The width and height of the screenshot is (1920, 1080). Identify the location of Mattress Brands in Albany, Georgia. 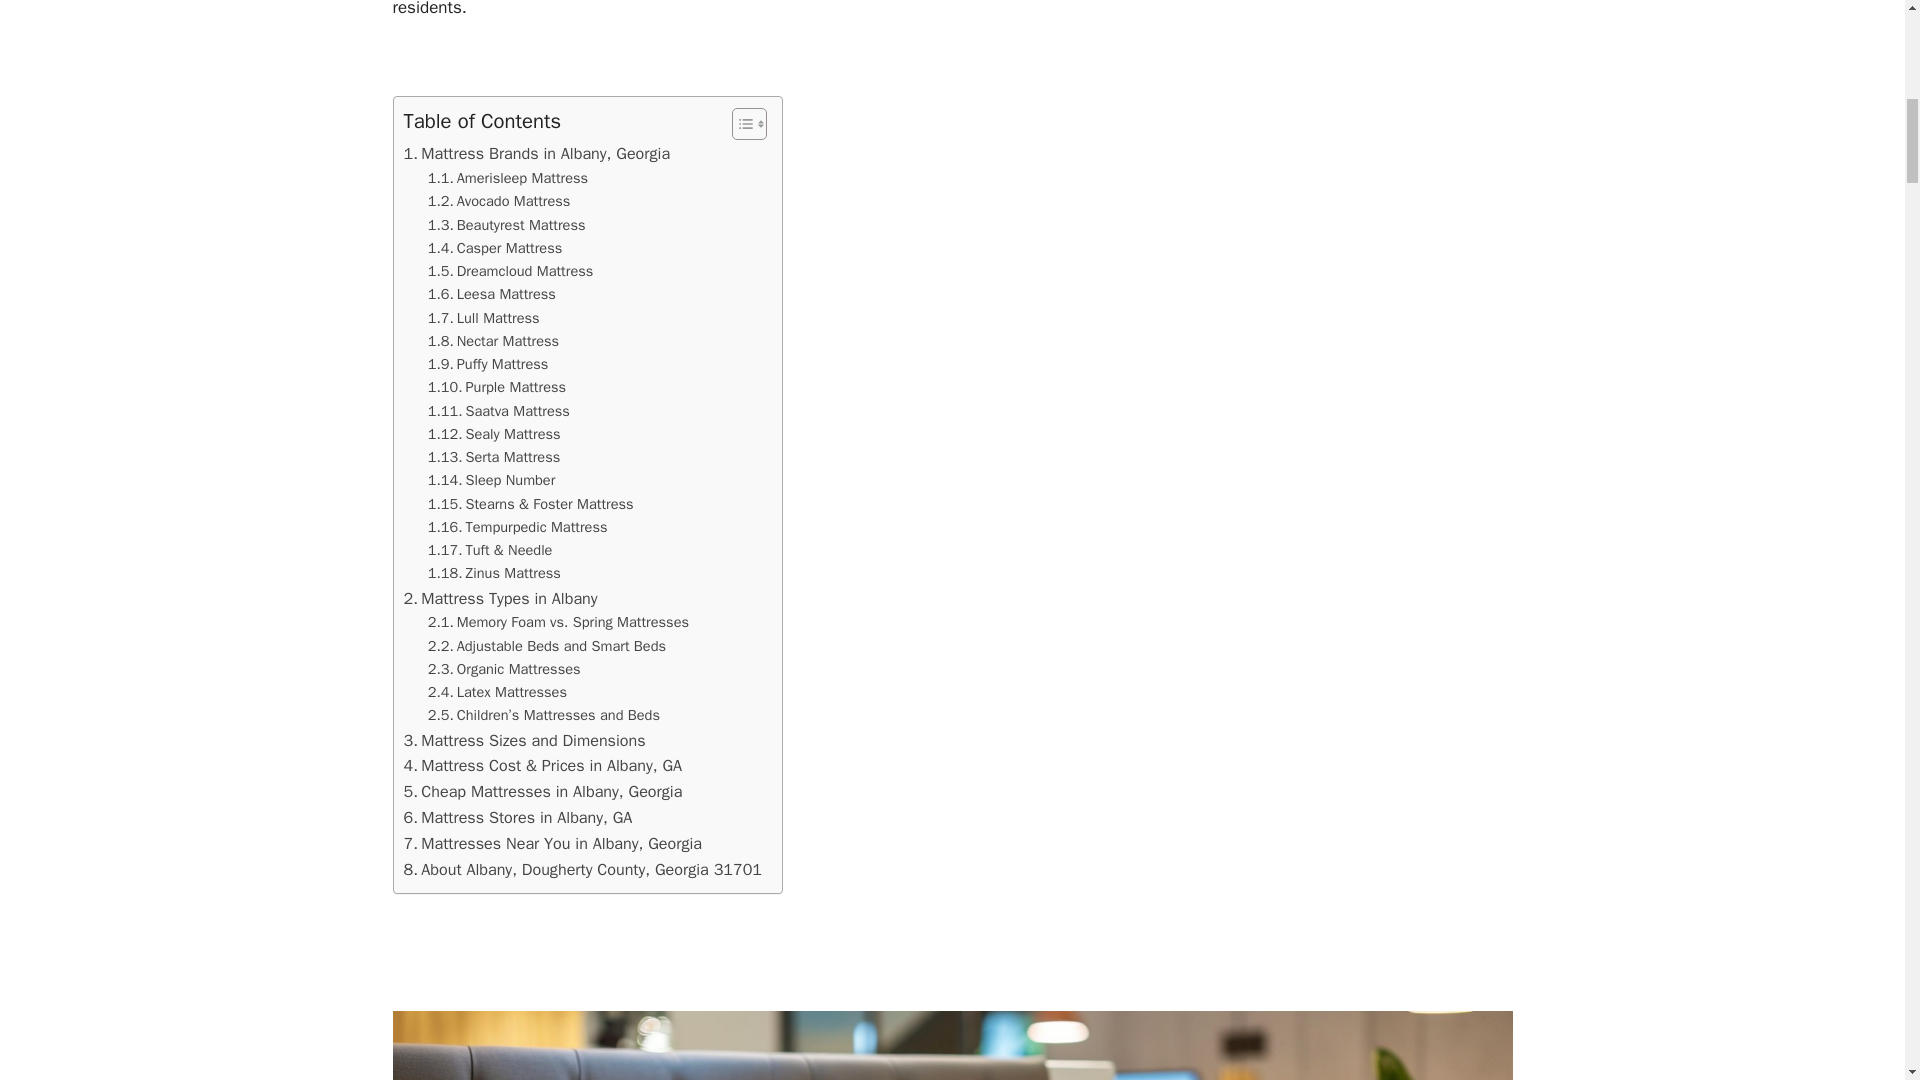
(536, 154).